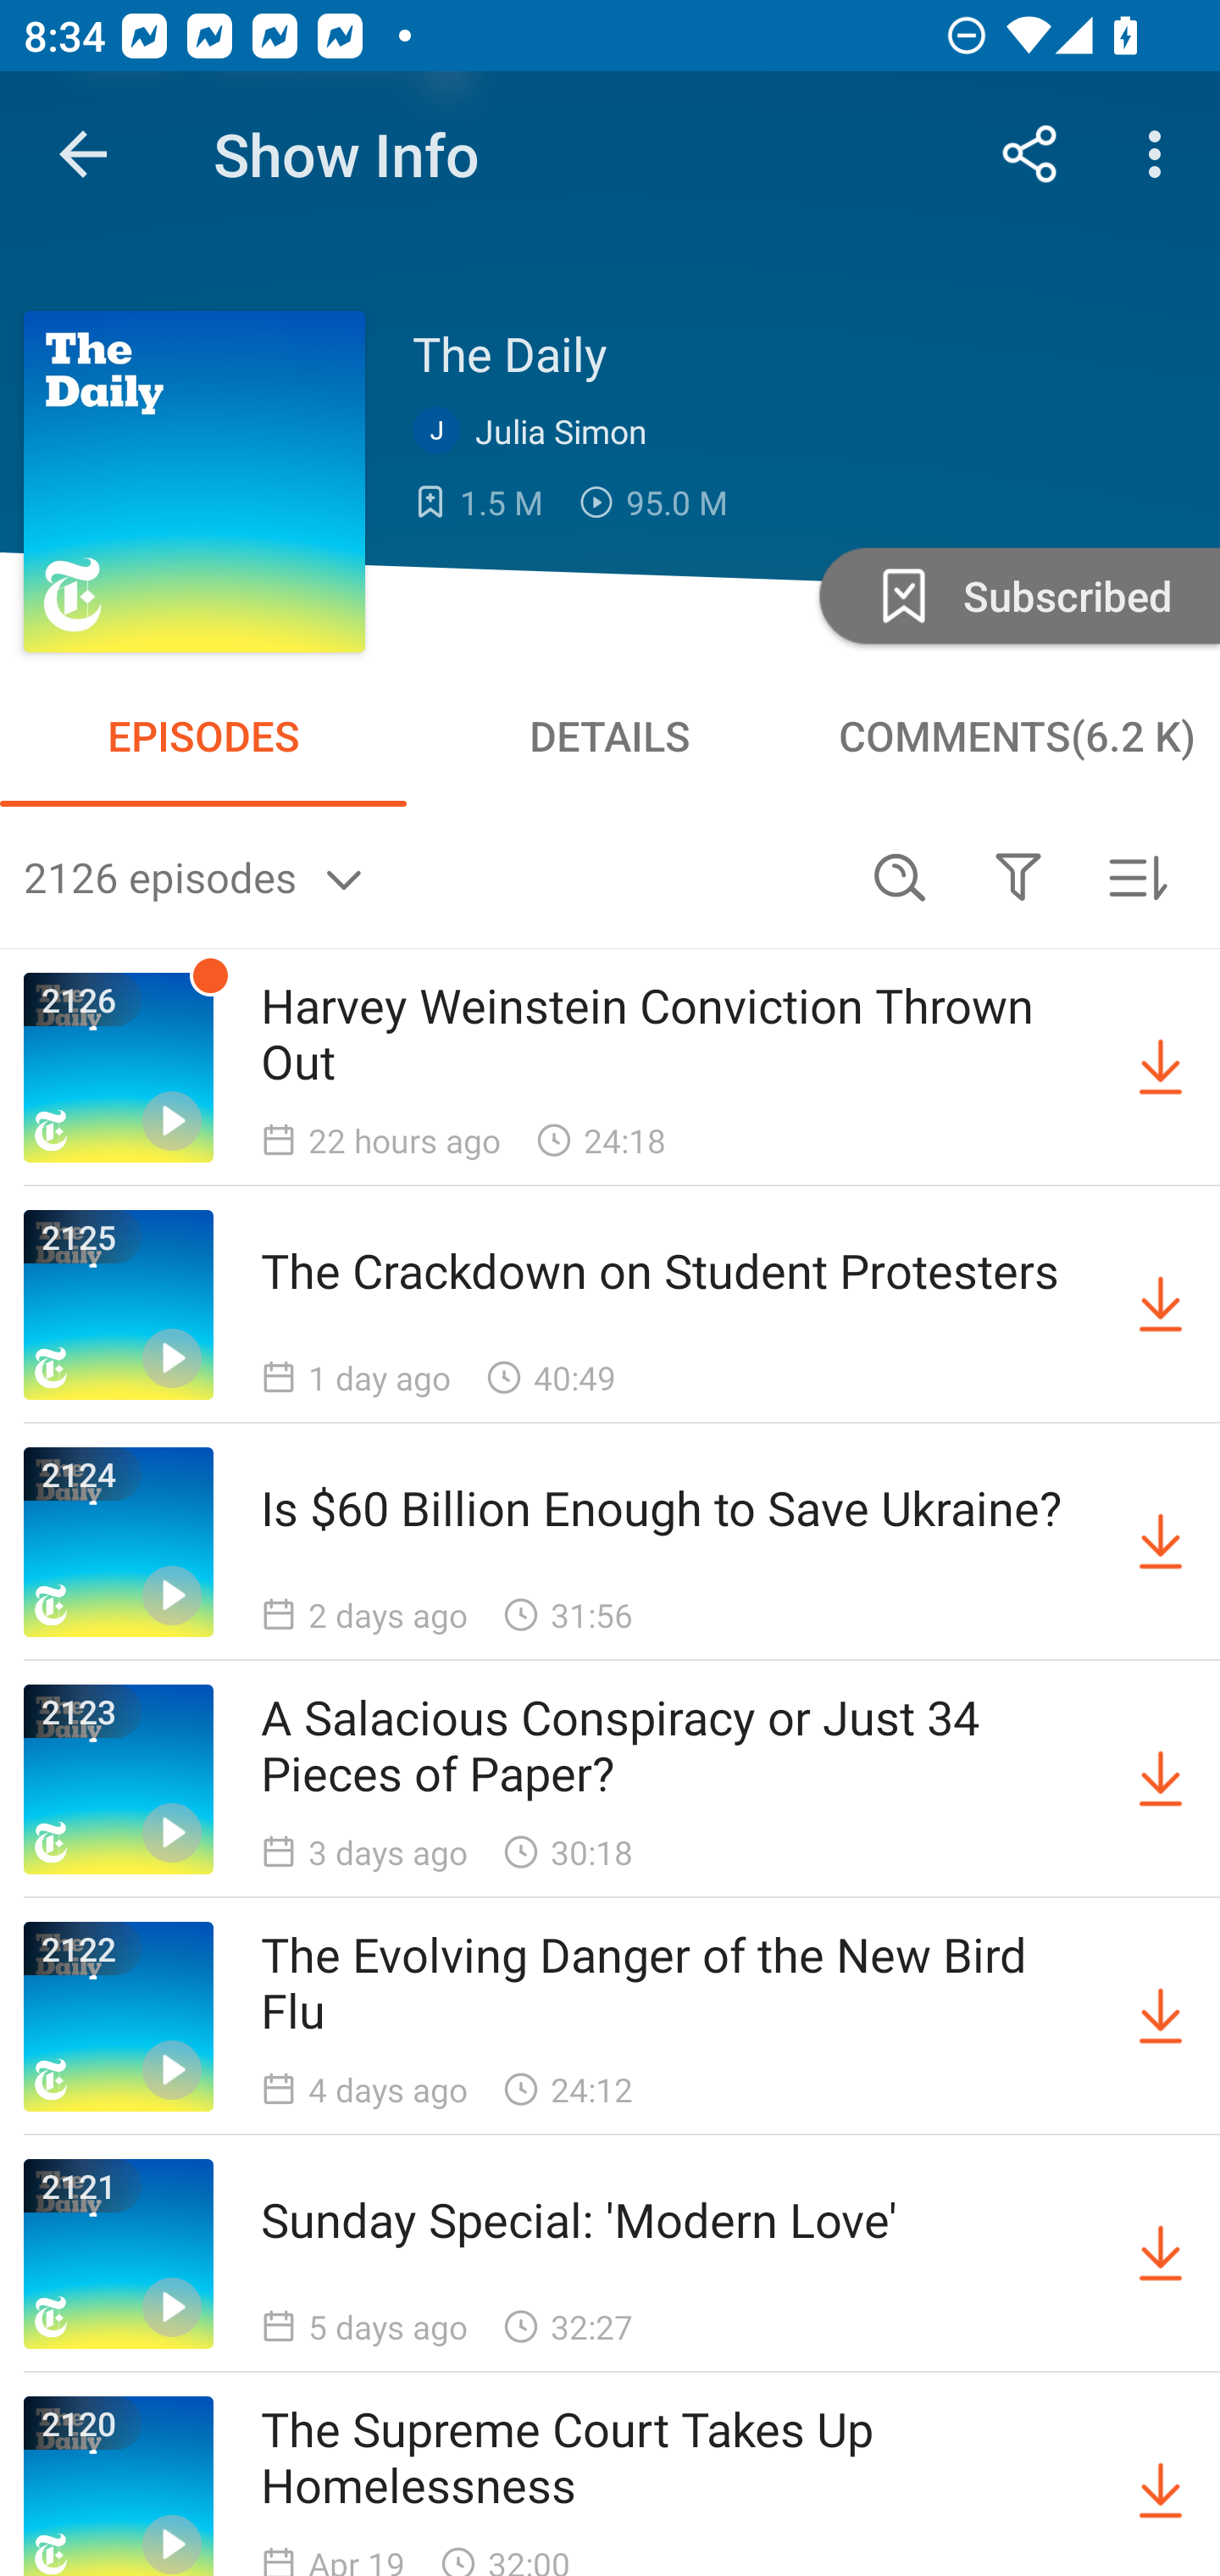 The image size is (1220, 2576). I want to click on Download, so click(1161, 1068).